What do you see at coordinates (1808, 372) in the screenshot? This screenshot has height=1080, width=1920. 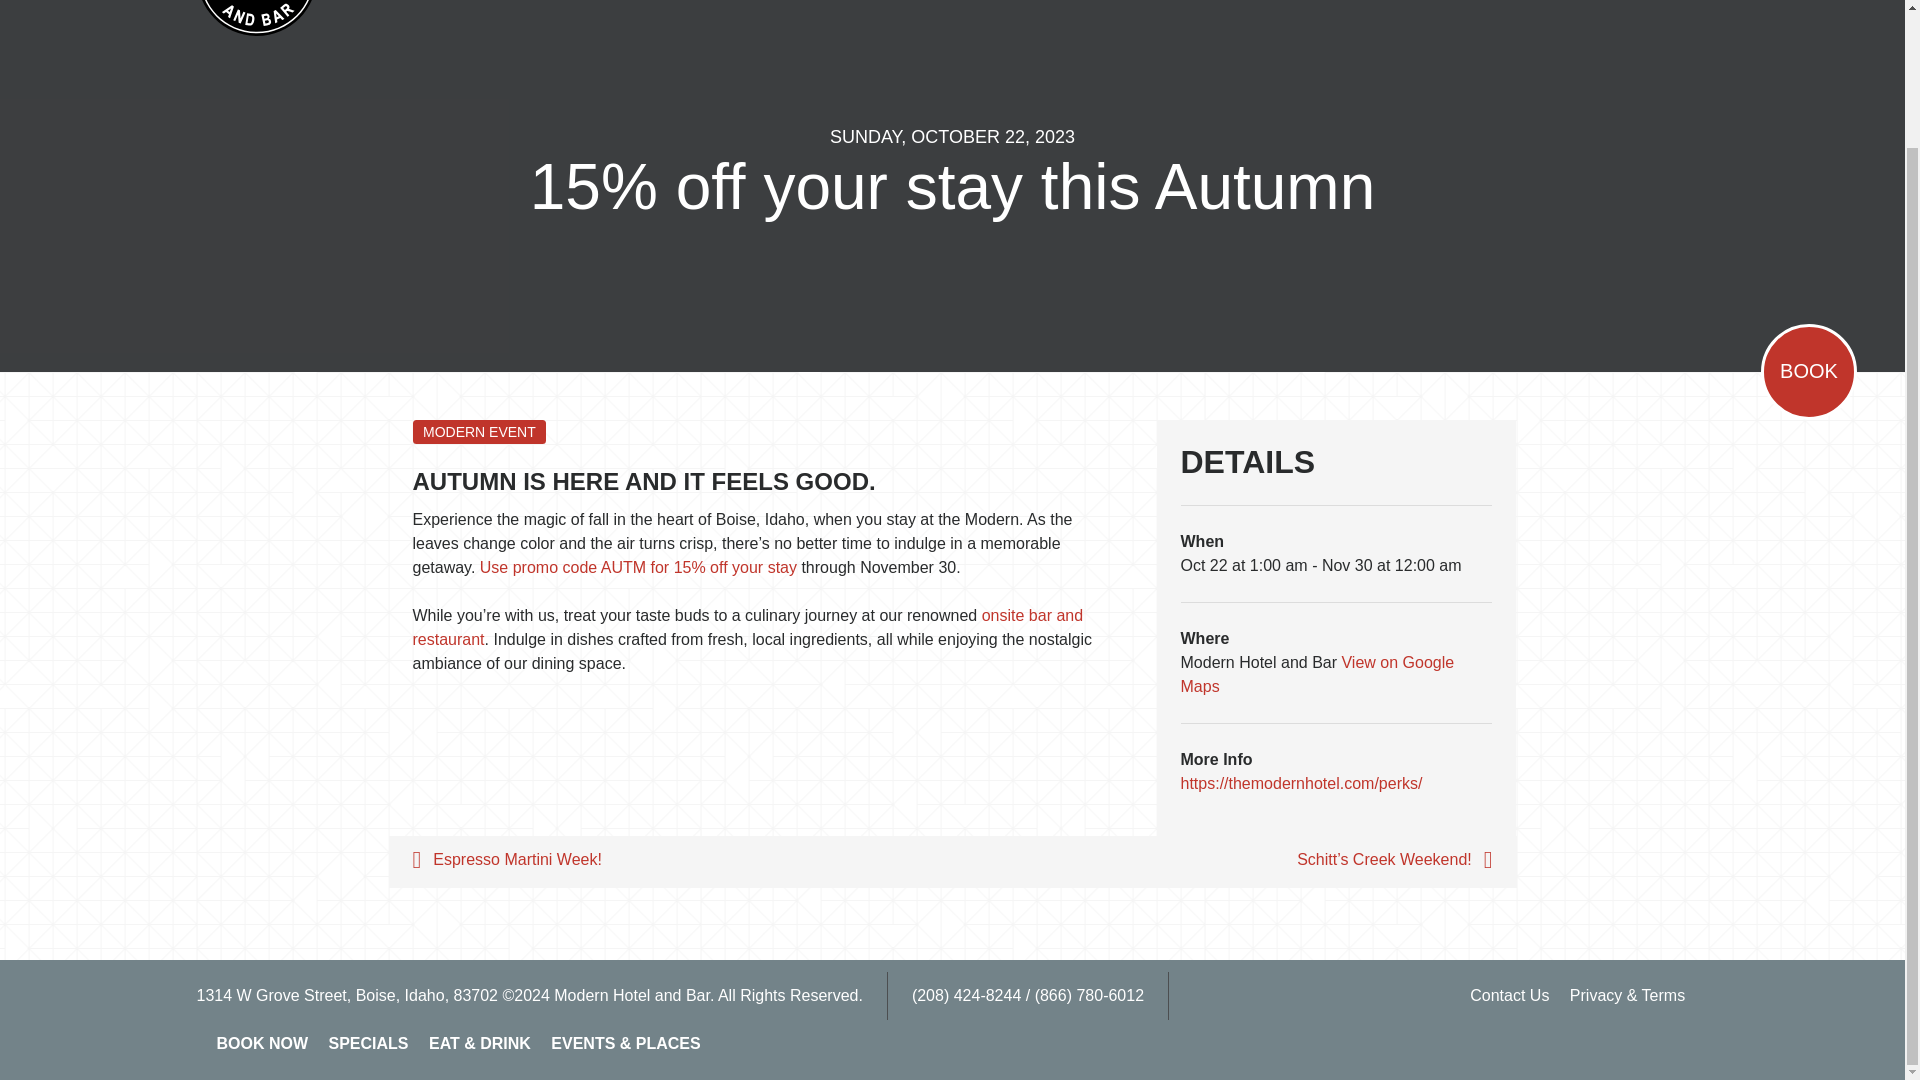 I see `BOOK` at bounding box center [1808, 372].